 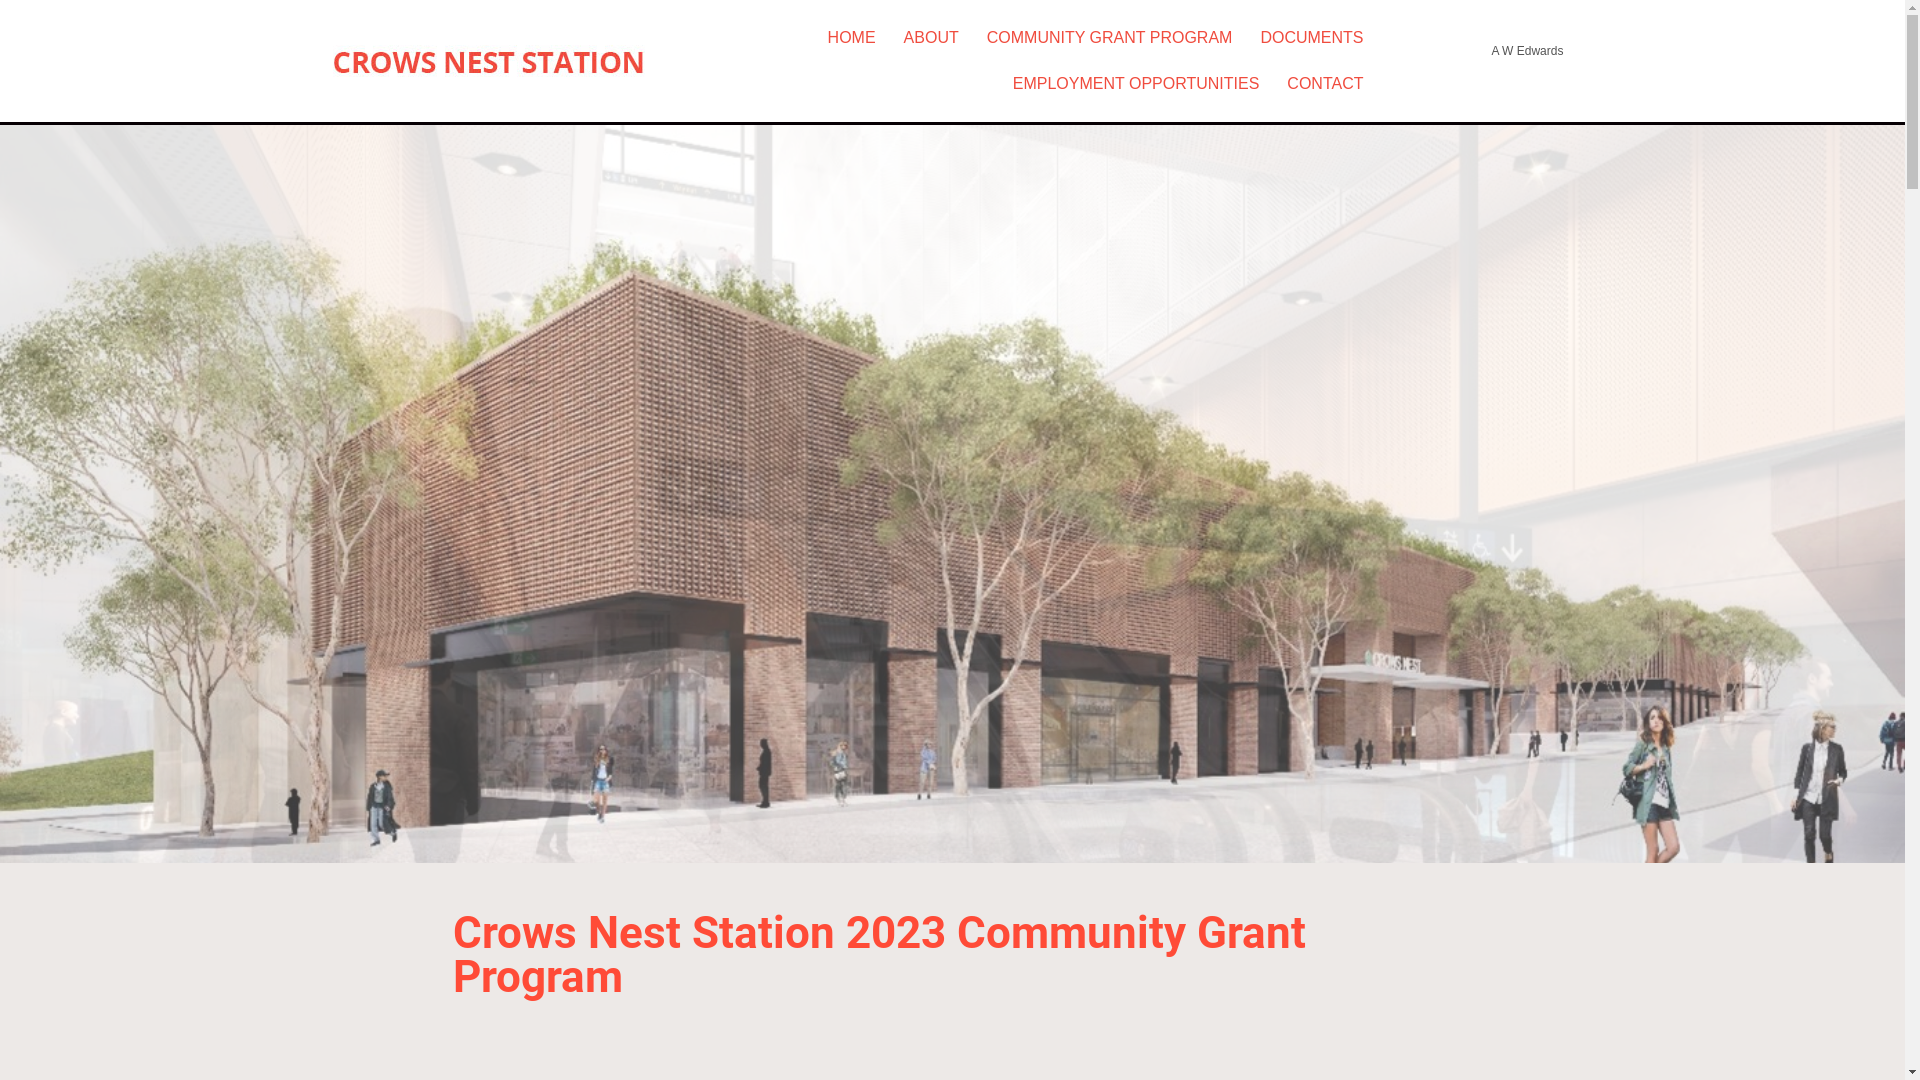 I want to click on COMMUNITY GRANT PROGRAM, so click(x=1110, y=38).